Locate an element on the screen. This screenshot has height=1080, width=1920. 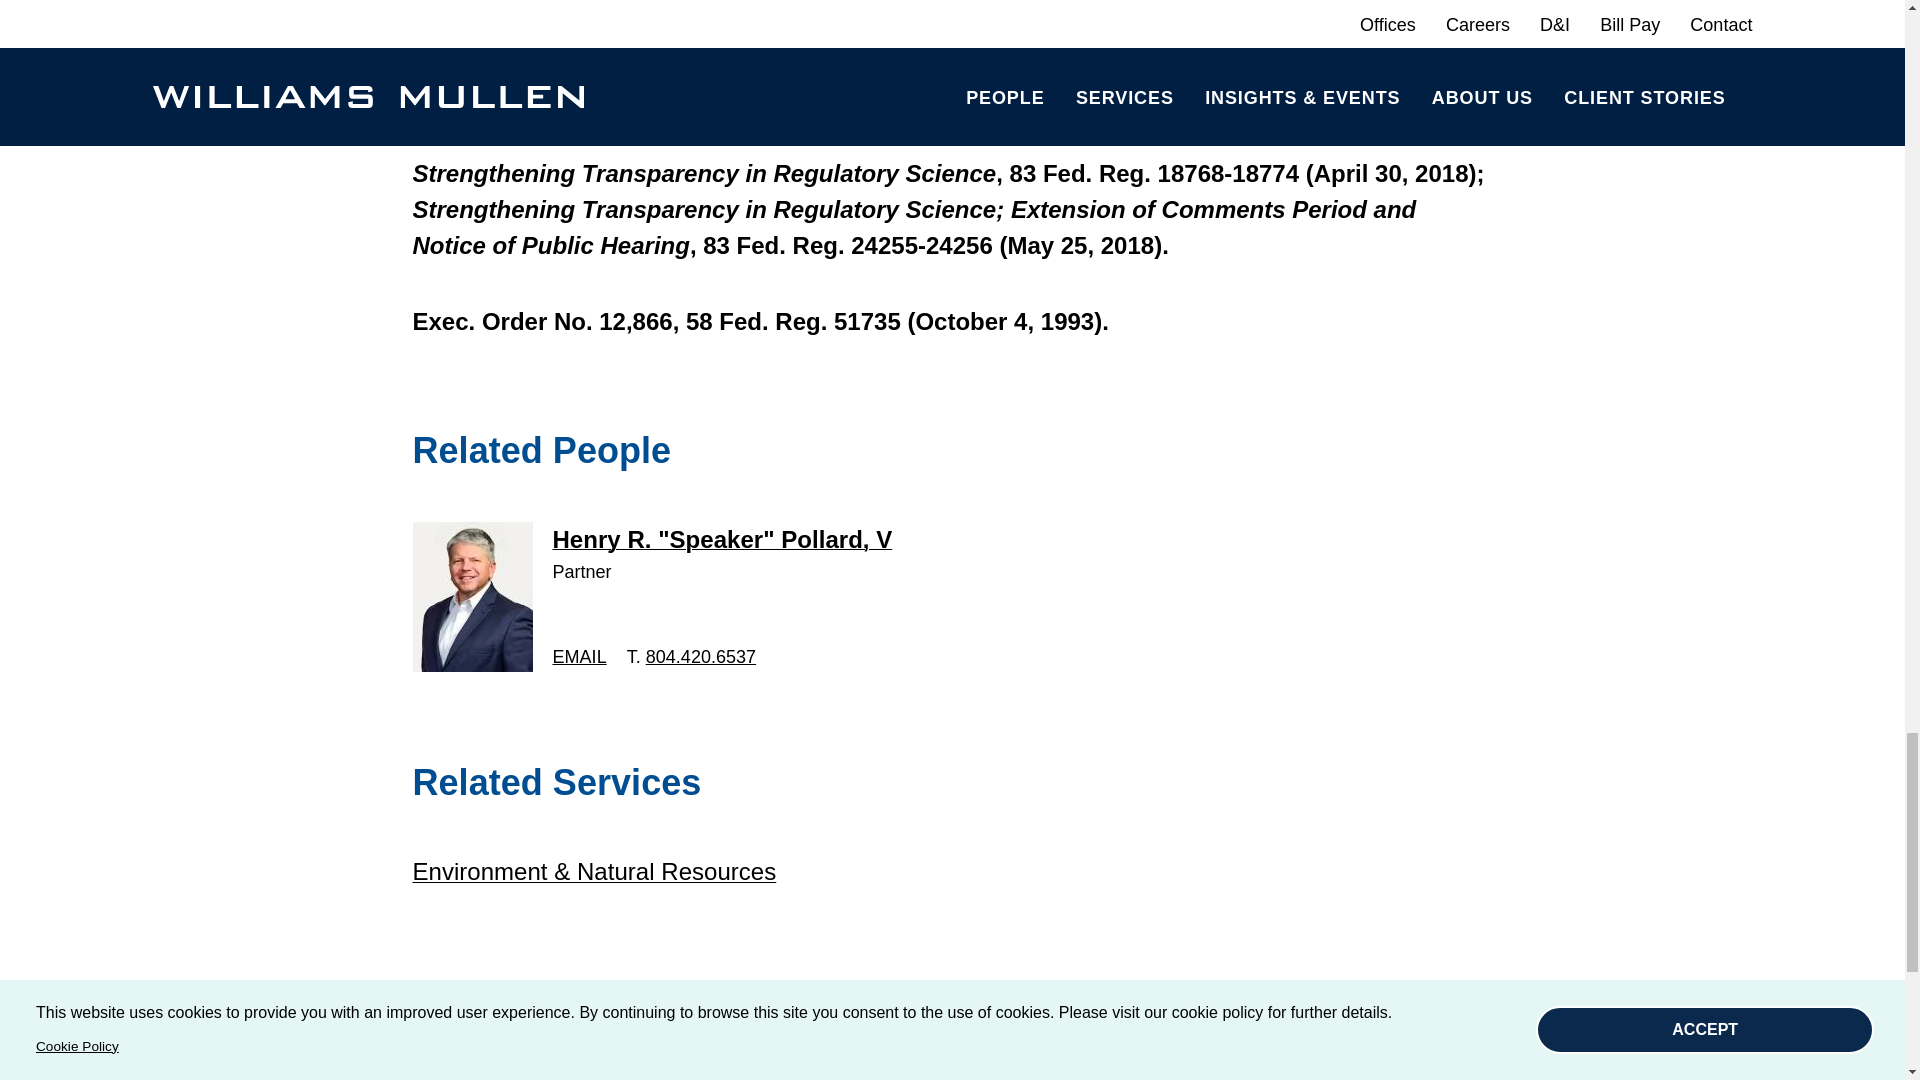
Subscribe is located at coordinates (1093, 1054).